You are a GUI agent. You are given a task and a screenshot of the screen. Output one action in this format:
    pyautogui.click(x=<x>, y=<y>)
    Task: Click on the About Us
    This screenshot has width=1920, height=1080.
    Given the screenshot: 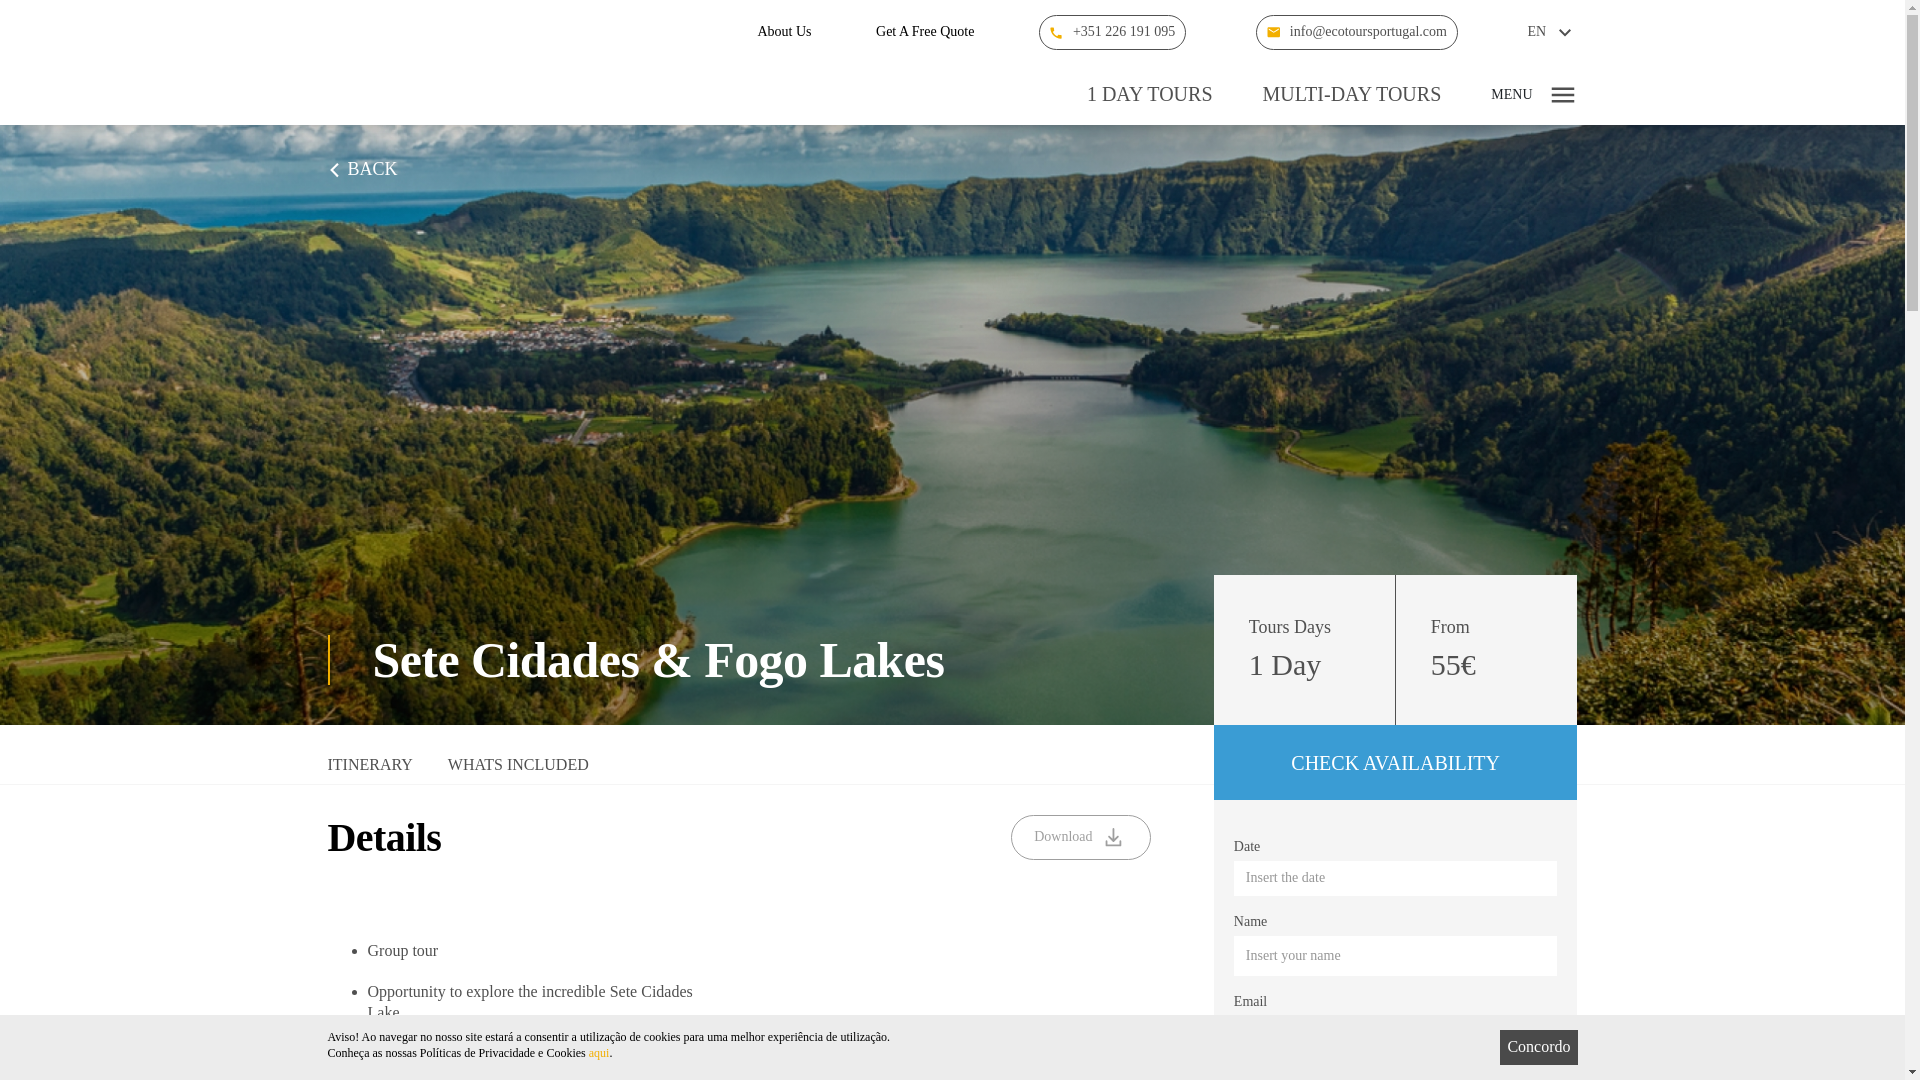 What is the action you would take?
    pyautogui.click(x=783, y=32)
    